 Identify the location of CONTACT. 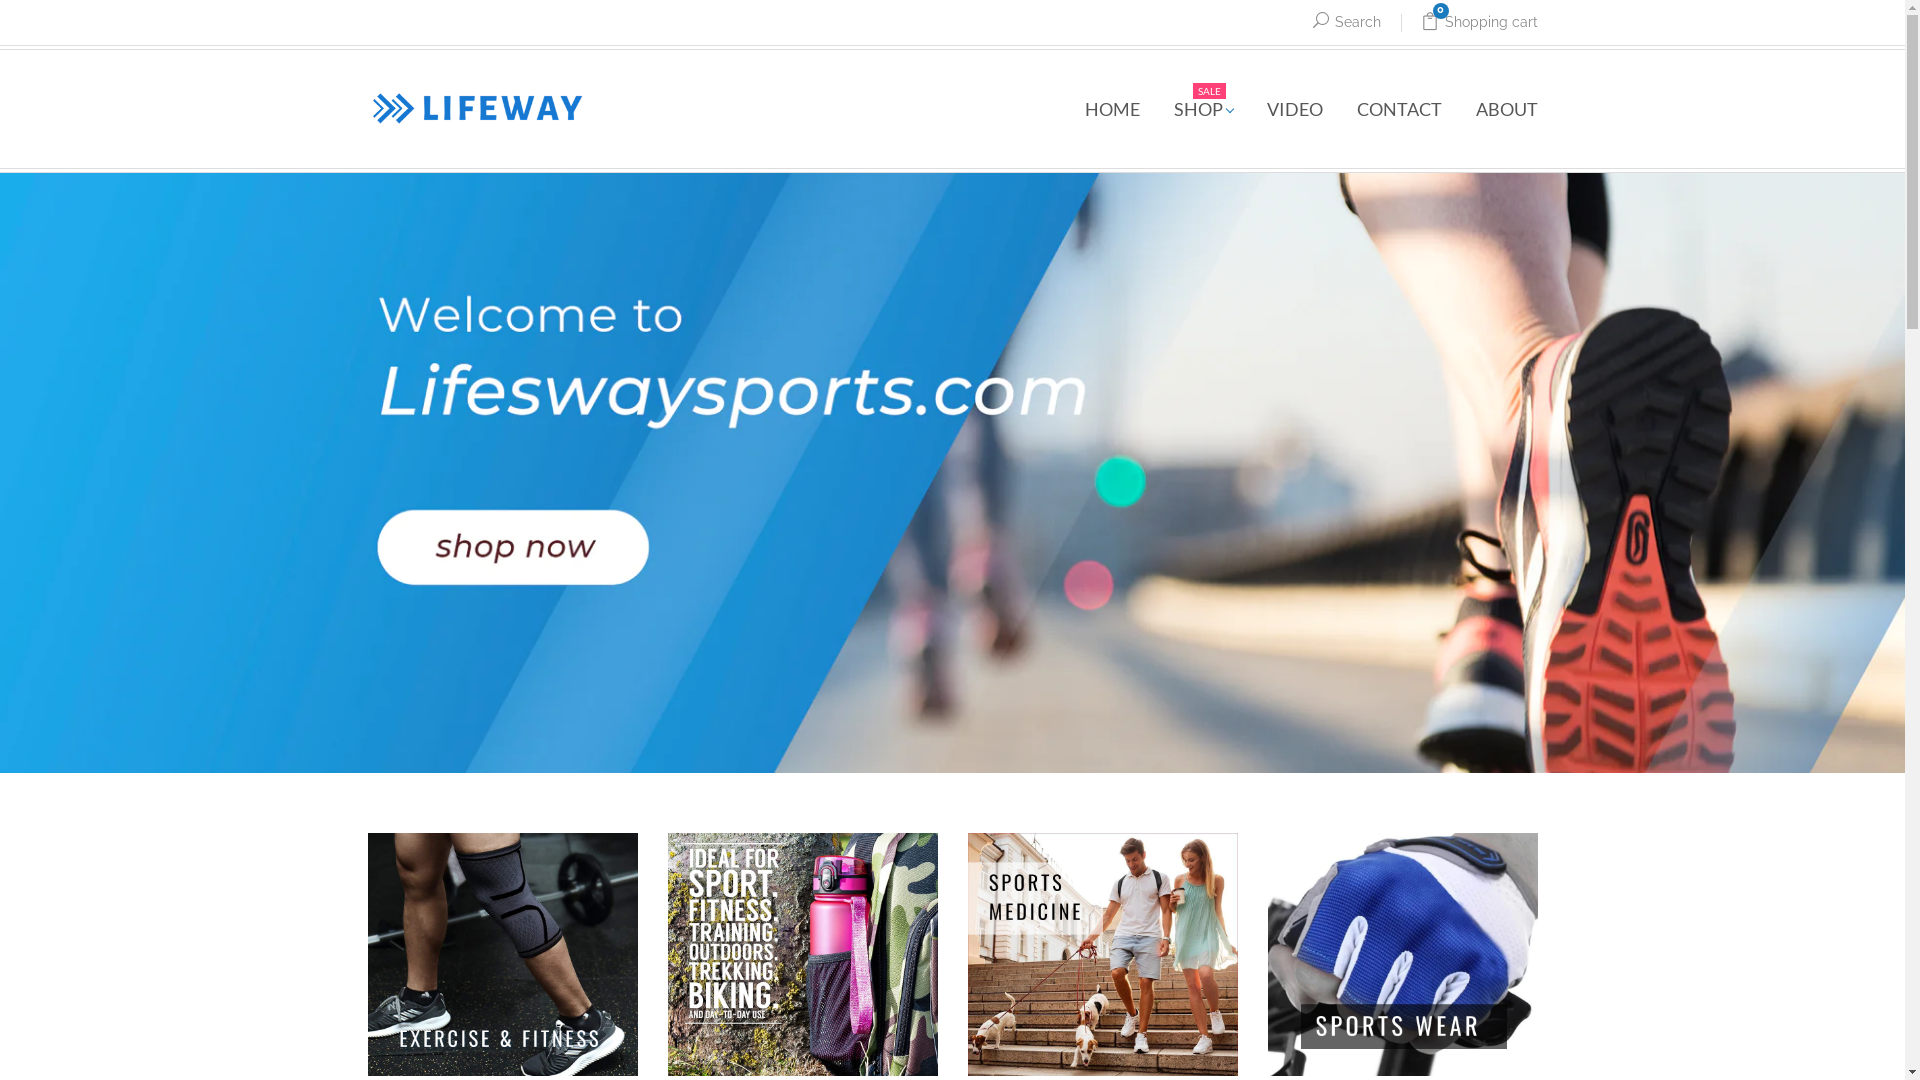
(1400, 109).